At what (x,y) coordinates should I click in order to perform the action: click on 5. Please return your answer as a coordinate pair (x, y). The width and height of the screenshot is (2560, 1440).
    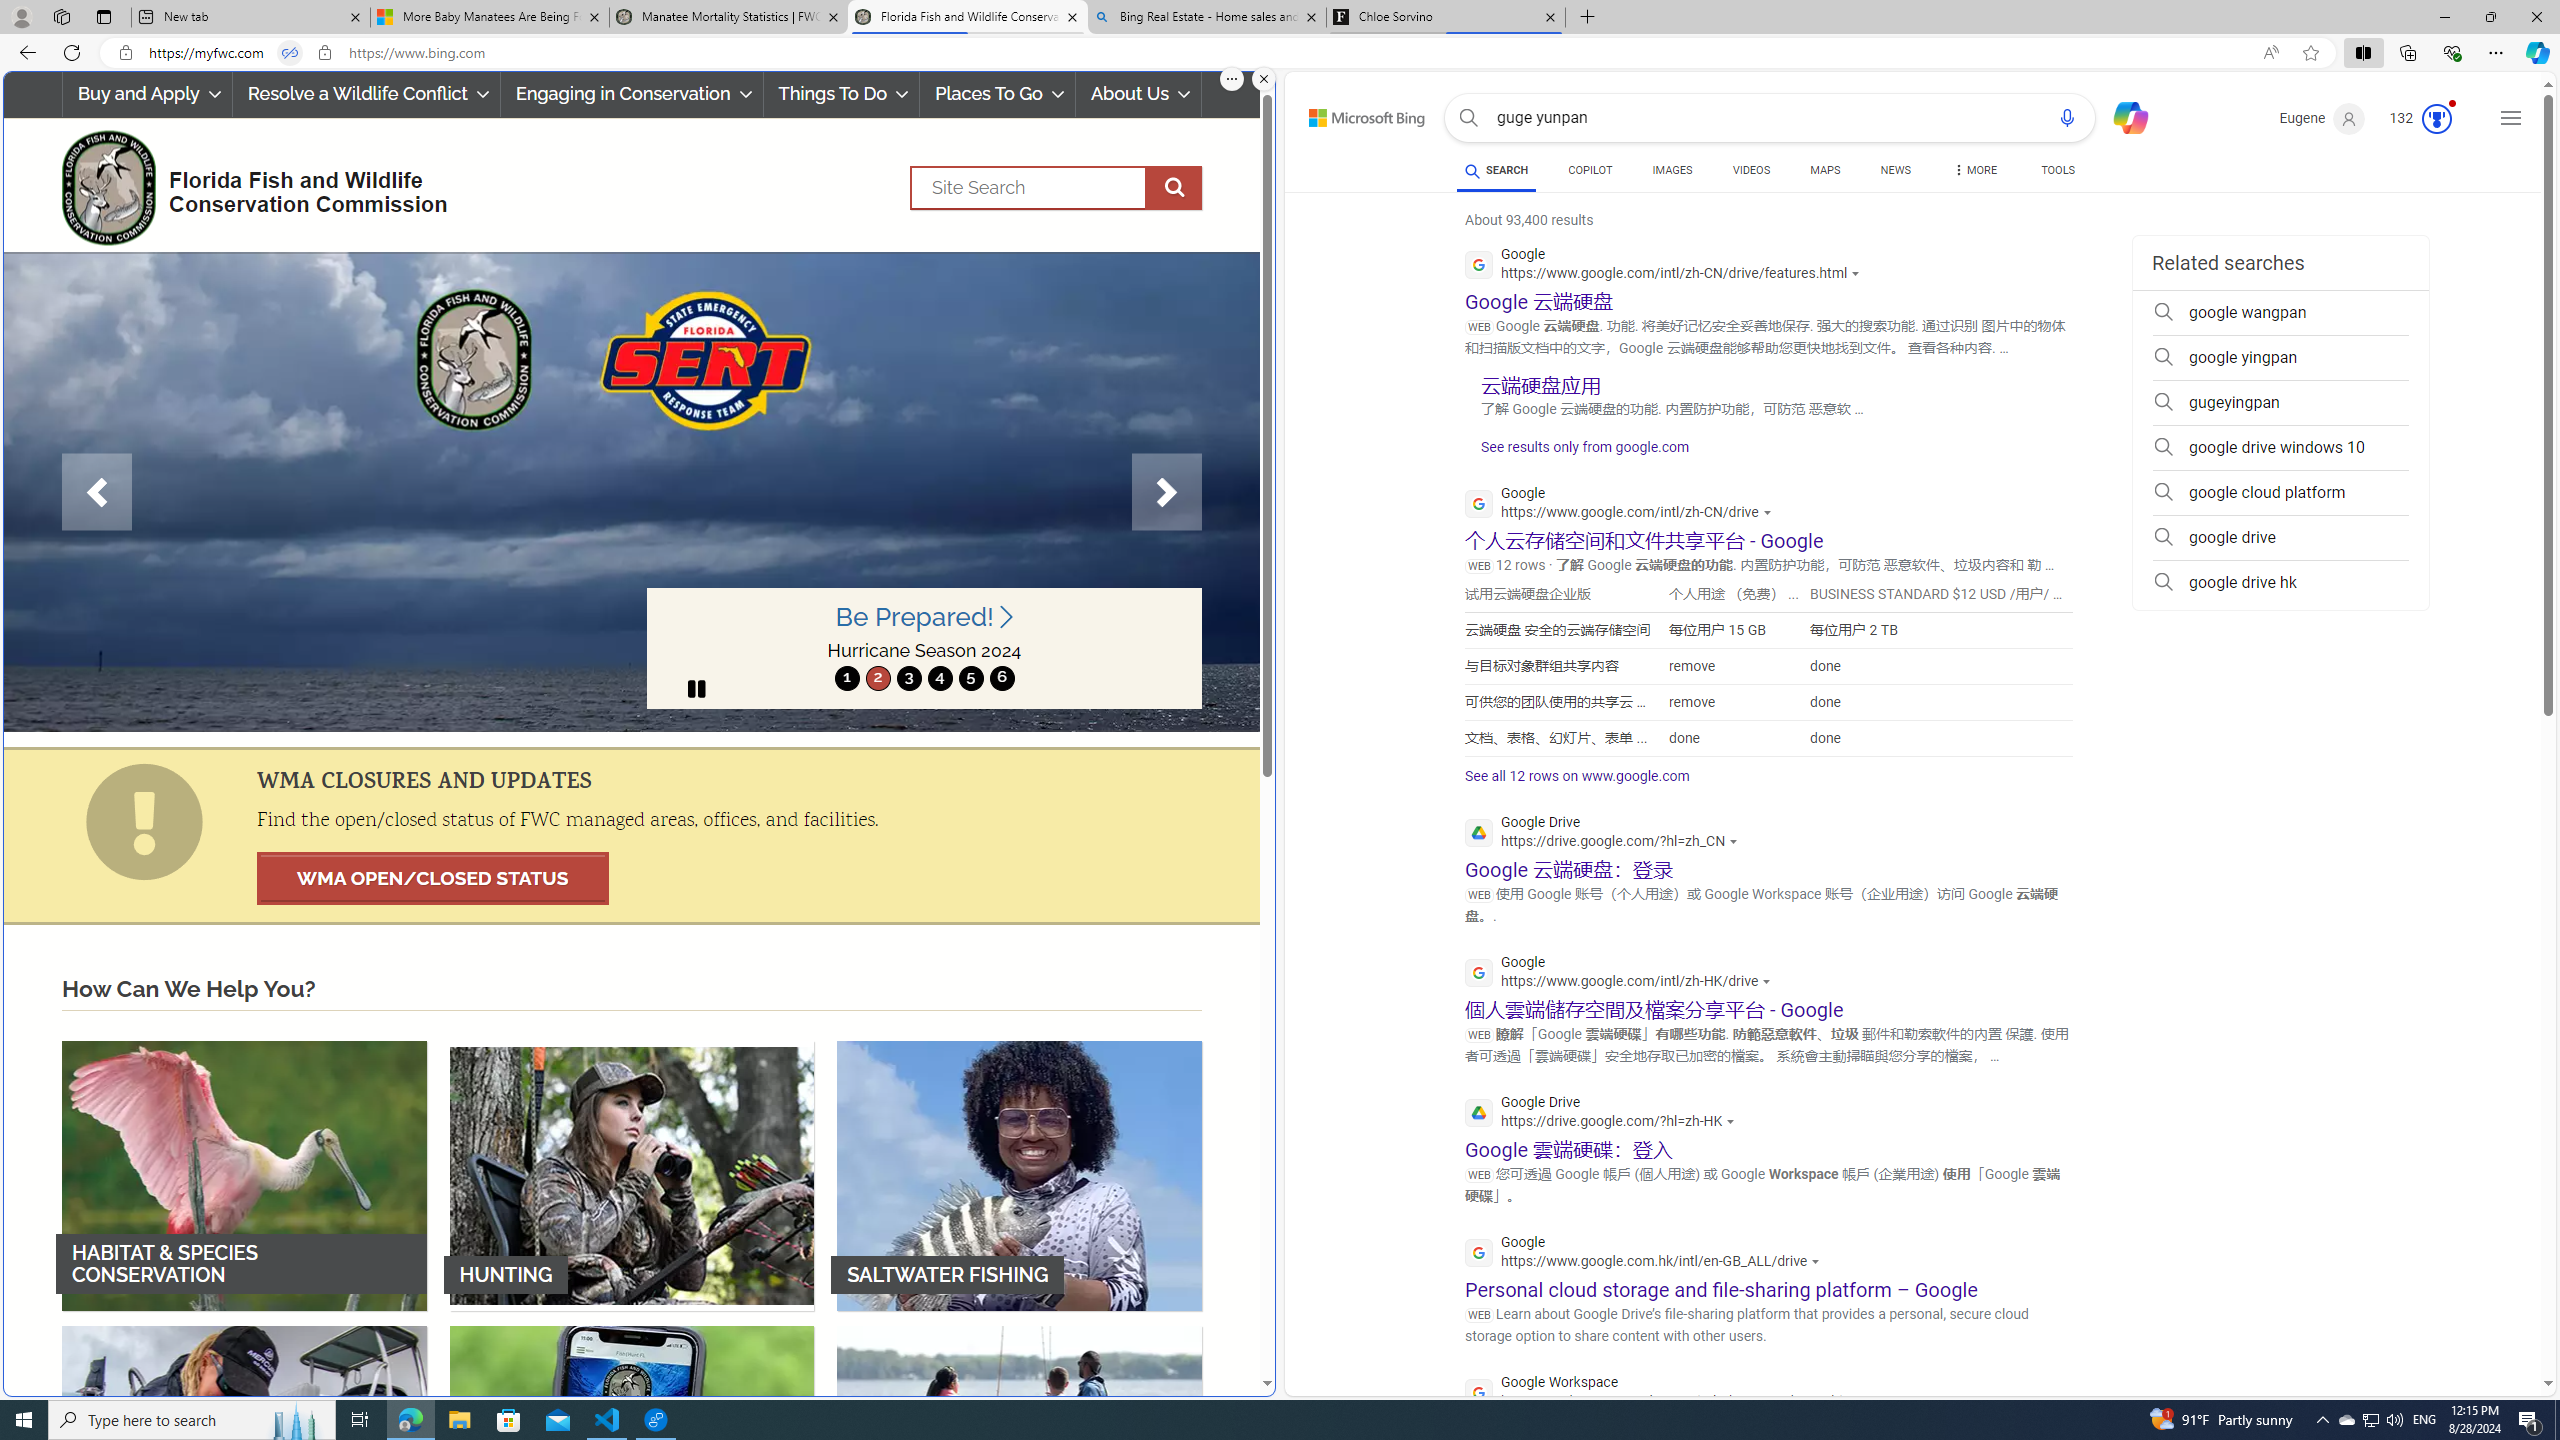
    Looking at the image, I should click on (970, 678).